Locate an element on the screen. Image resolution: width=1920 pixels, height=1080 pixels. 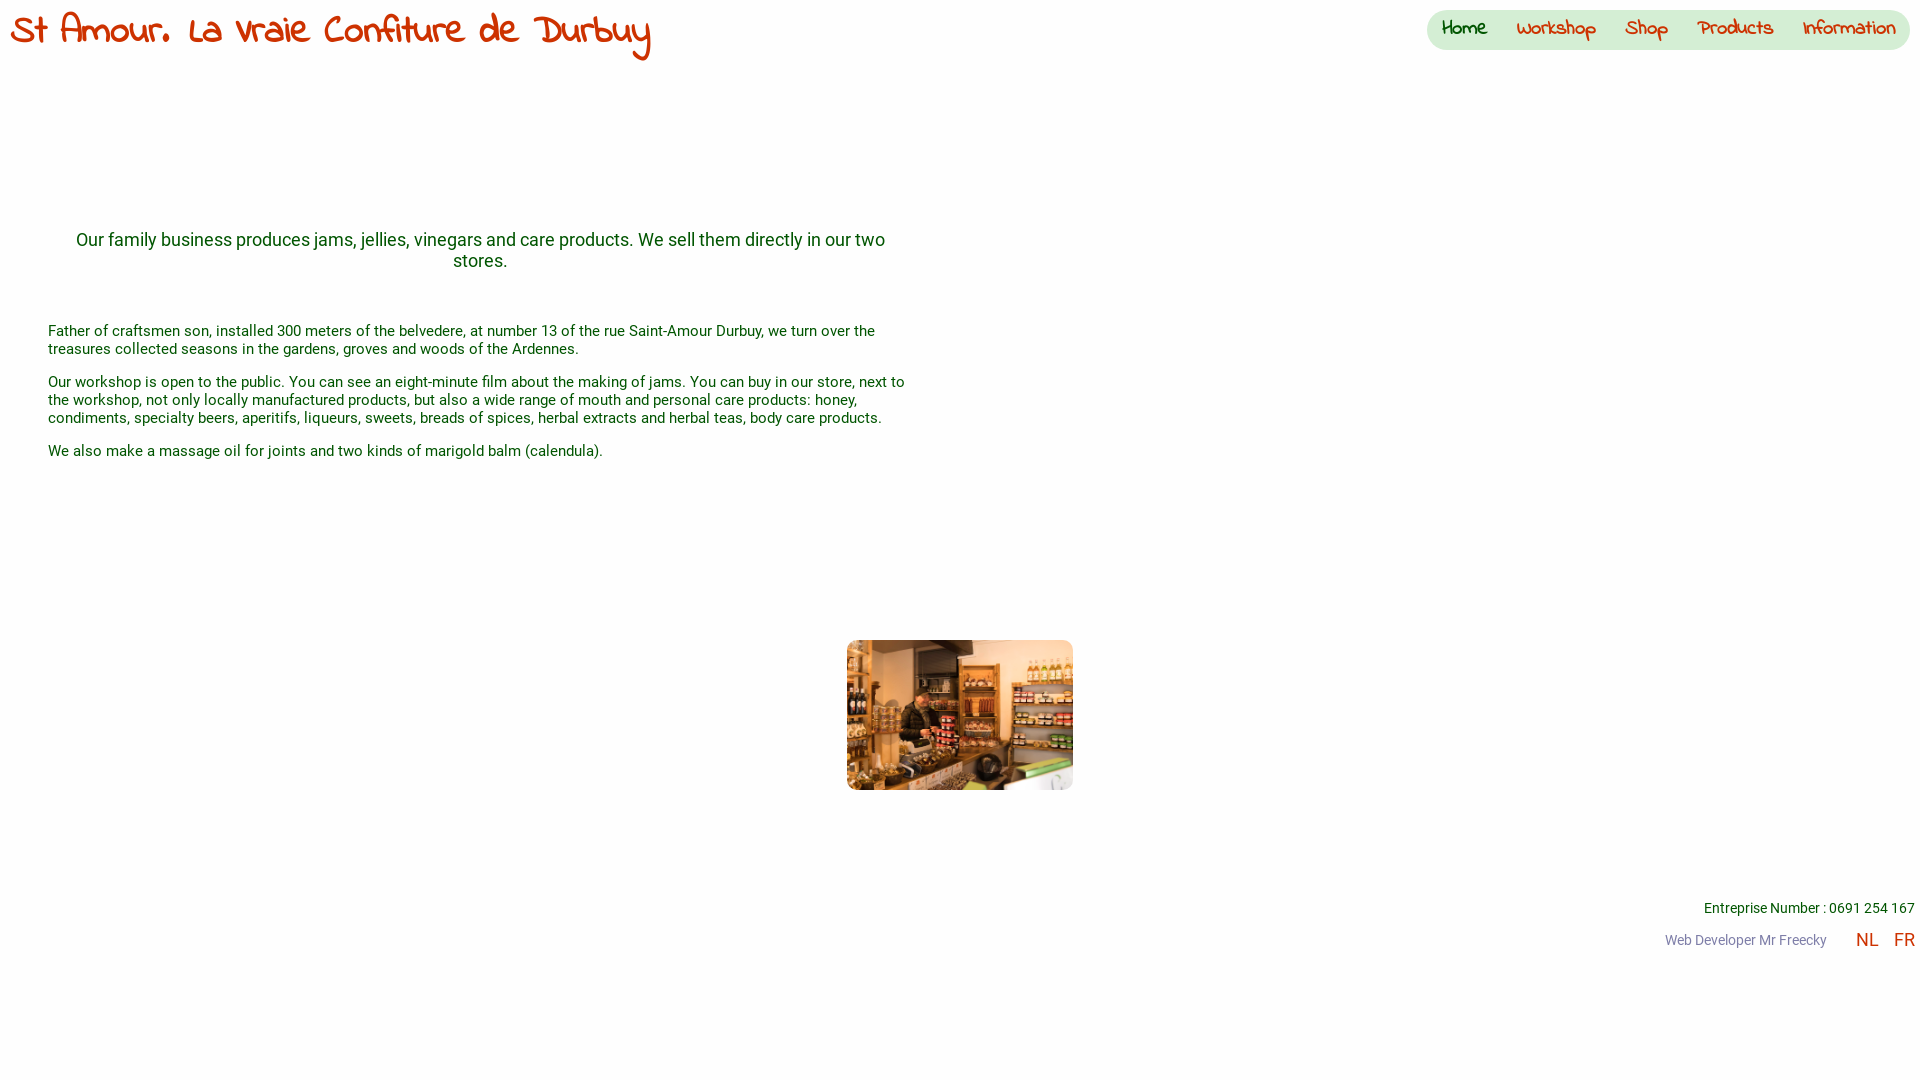
Web Developer Mr Freecky is located at coordinates (1746, 940).